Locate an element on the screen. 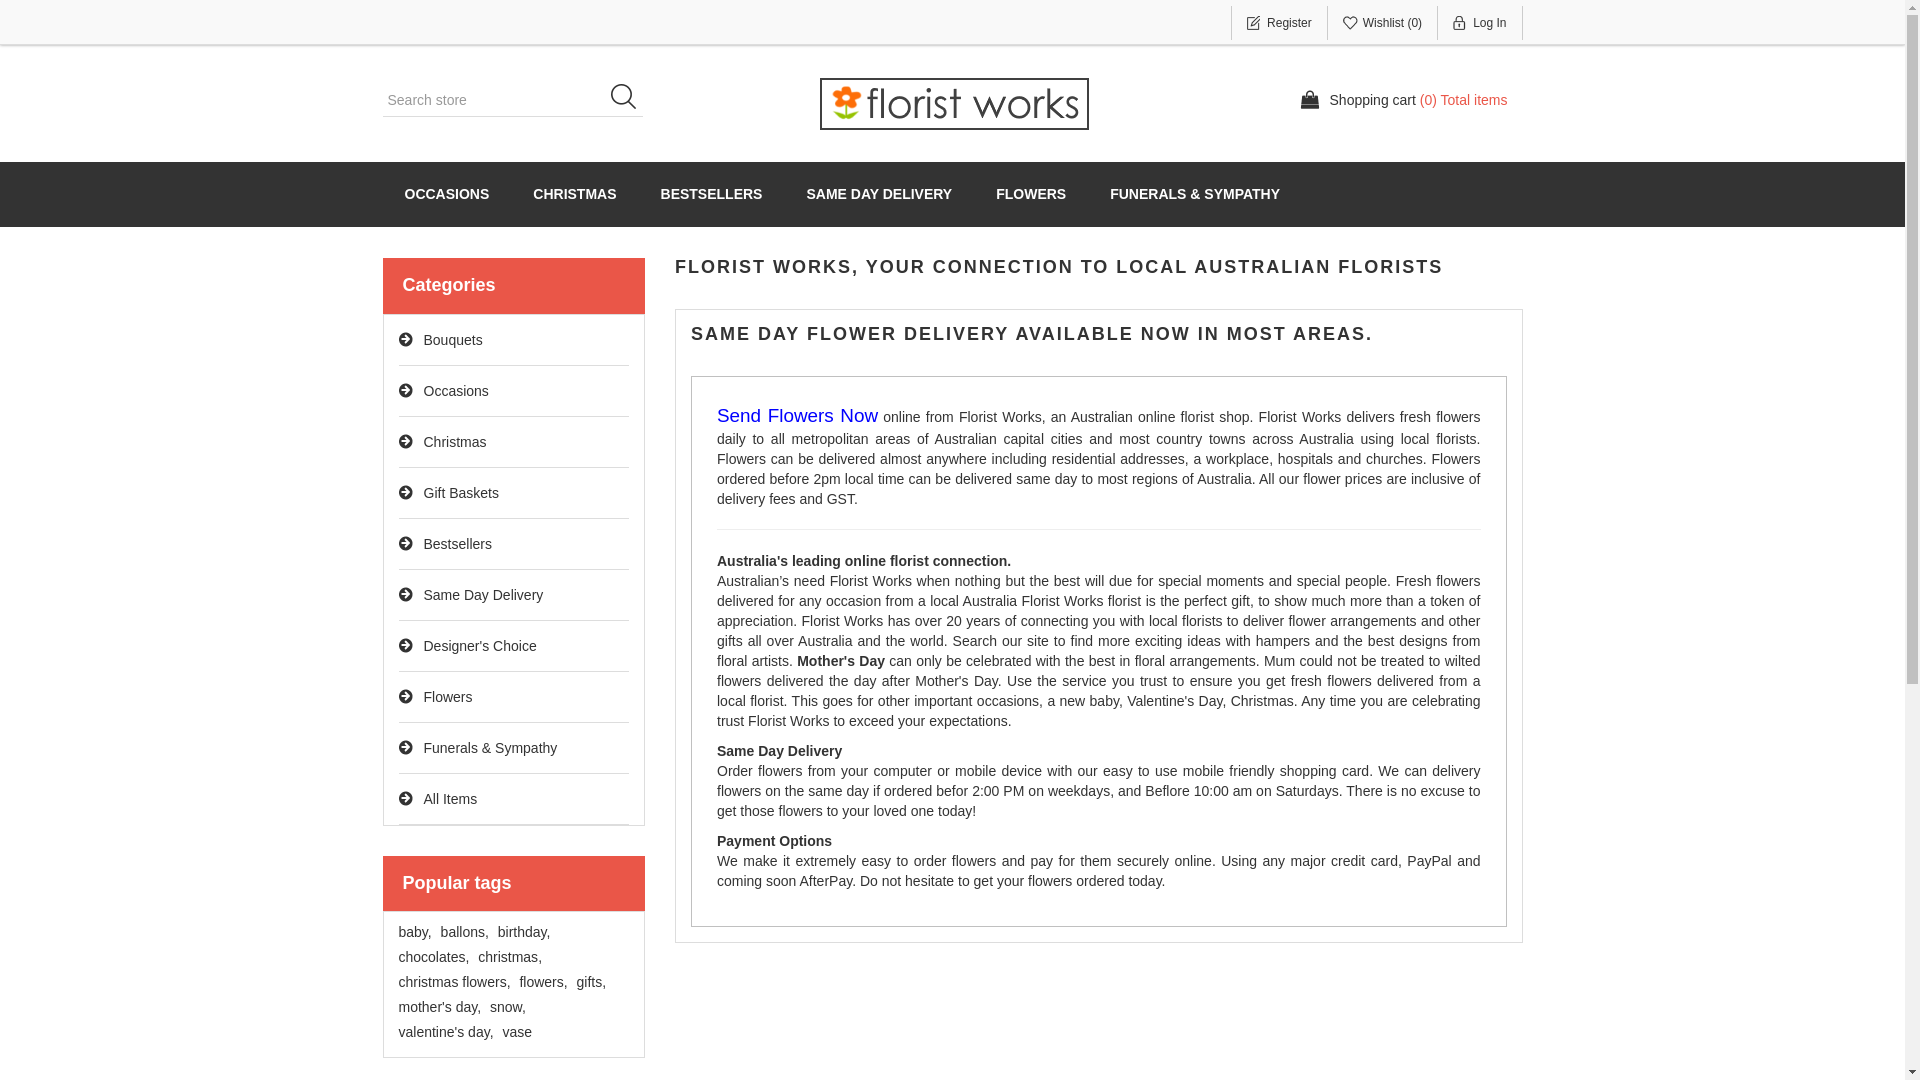  birthday, is located at coordinates (524, 932).